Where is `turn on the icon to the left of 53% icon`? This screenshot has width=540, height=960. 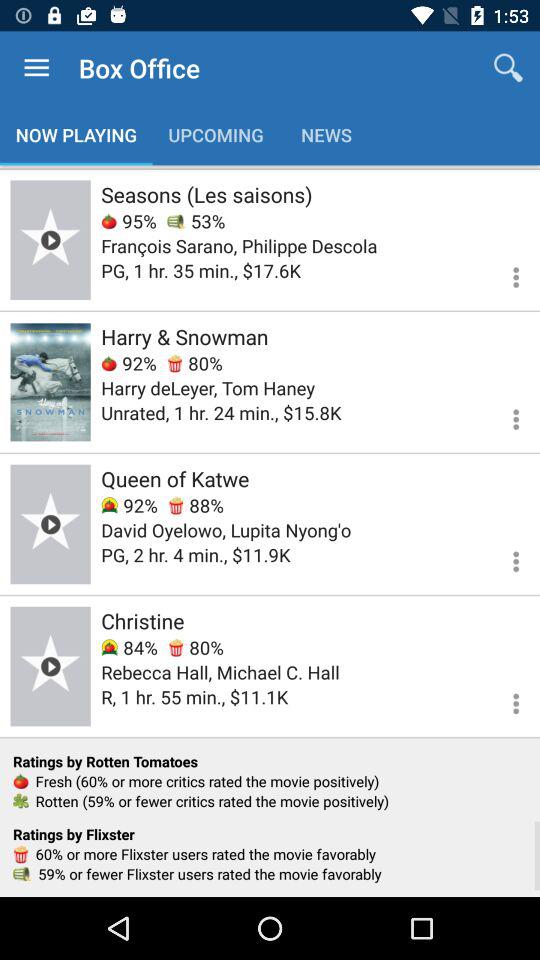
turn on the icon to the left of 53% icon is located at coordinates (128, 220).